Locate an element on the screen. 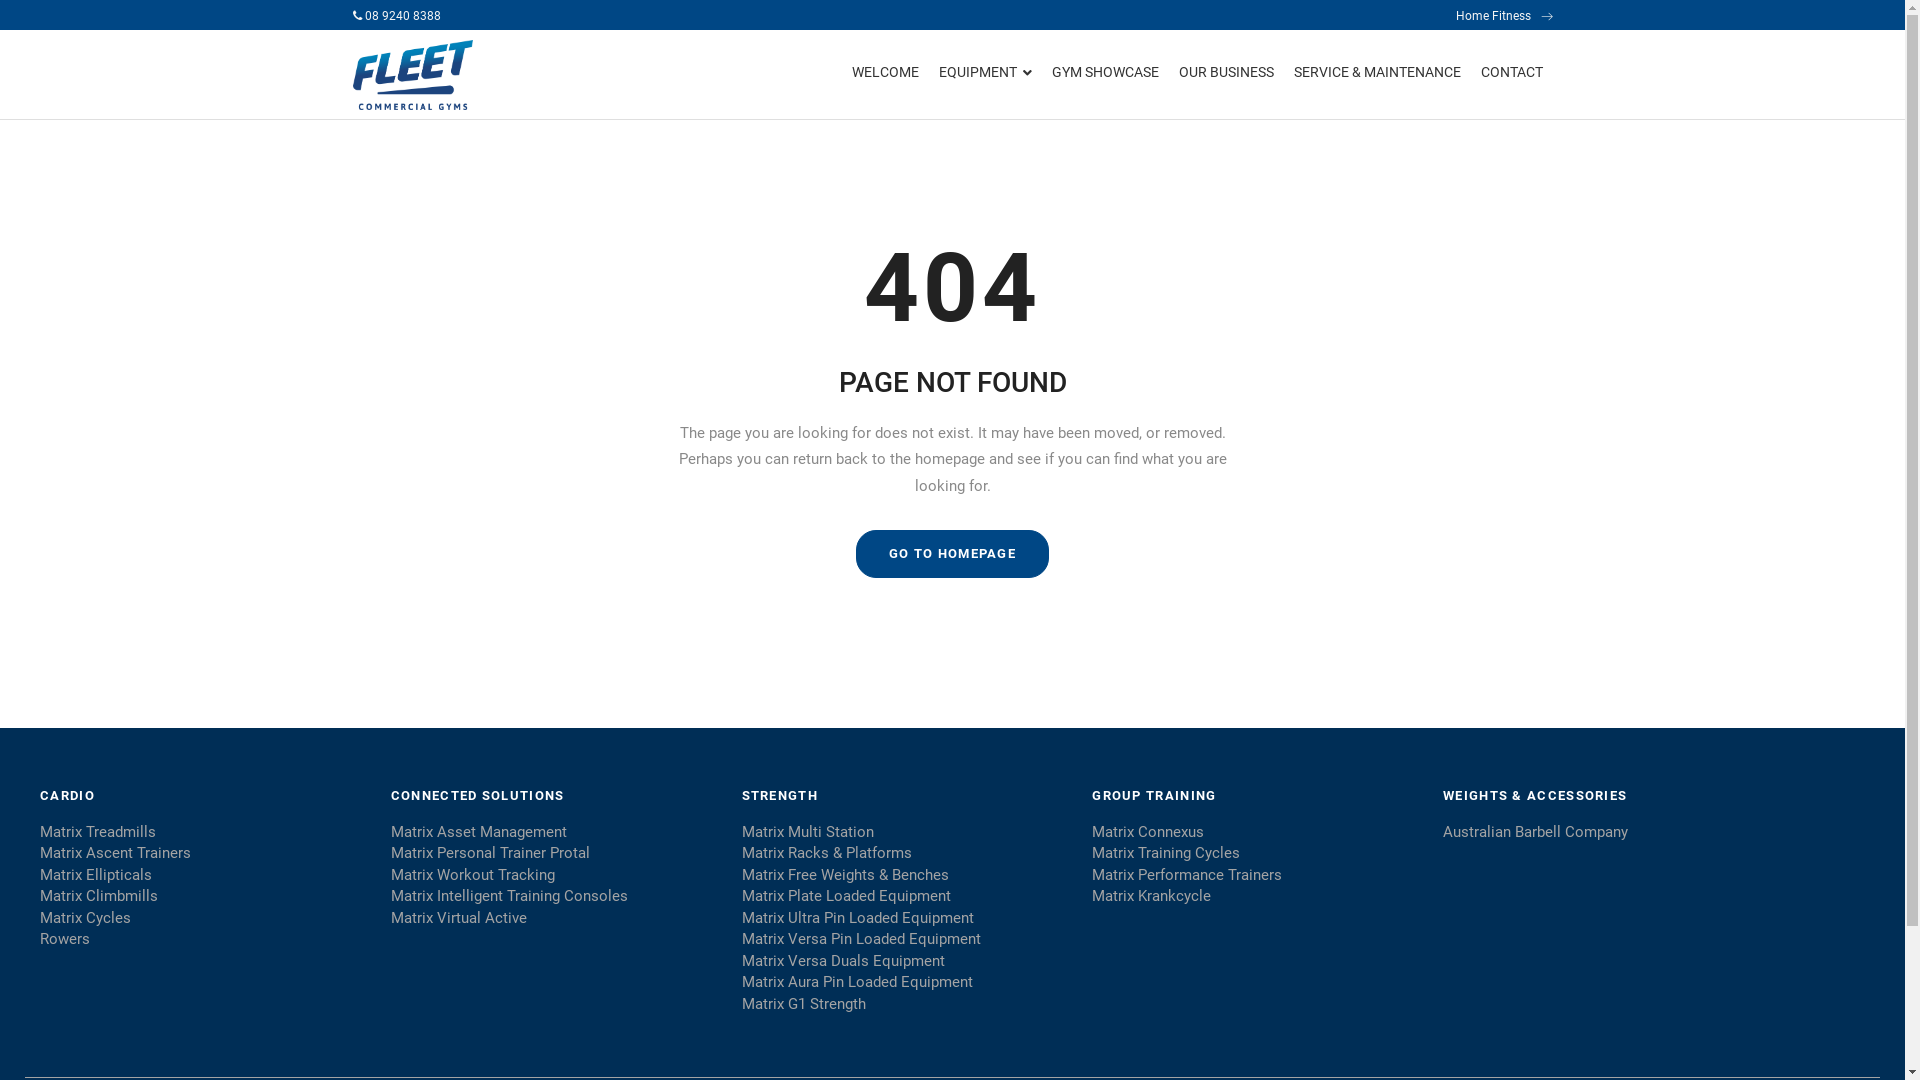 This screenshot has height=1080, width=1920. Matrix Multi Station is located at coordinates (906, 832).